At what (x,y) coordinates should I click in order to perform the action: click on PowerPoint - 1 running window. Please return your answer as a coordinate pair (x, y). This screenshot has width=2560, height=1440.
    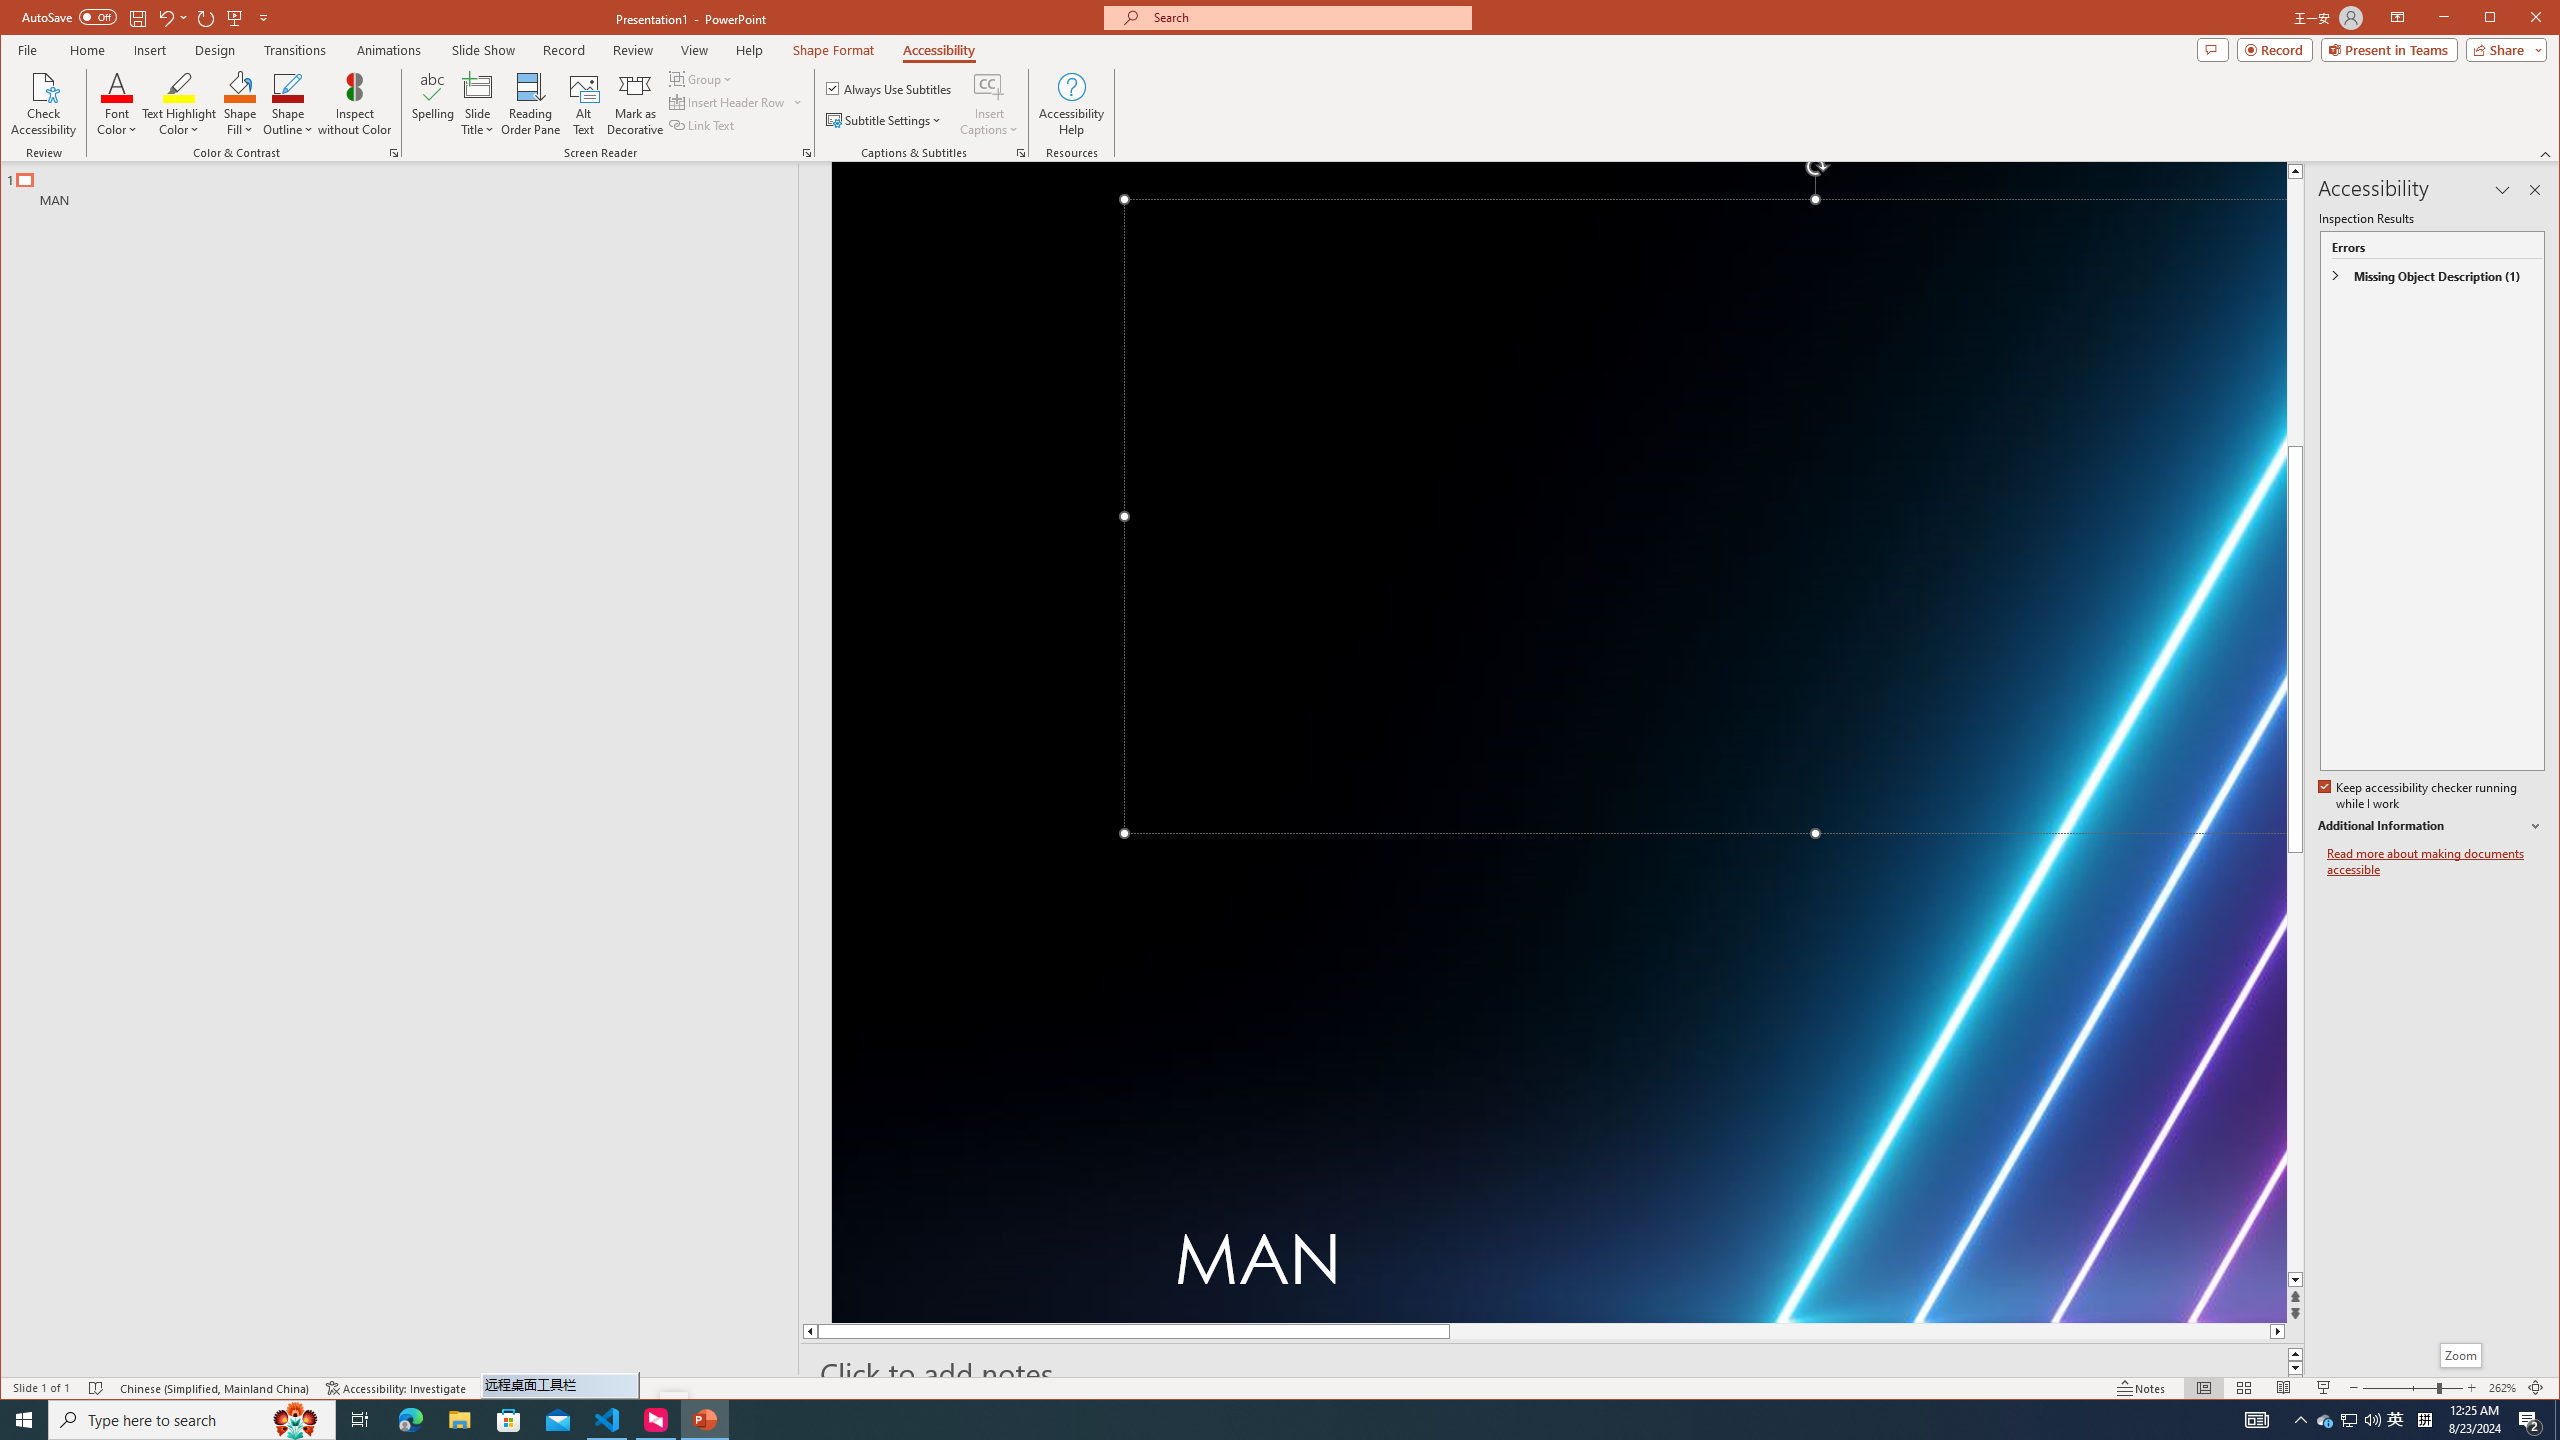
    Looking at the image, I should click on (704, 1420).